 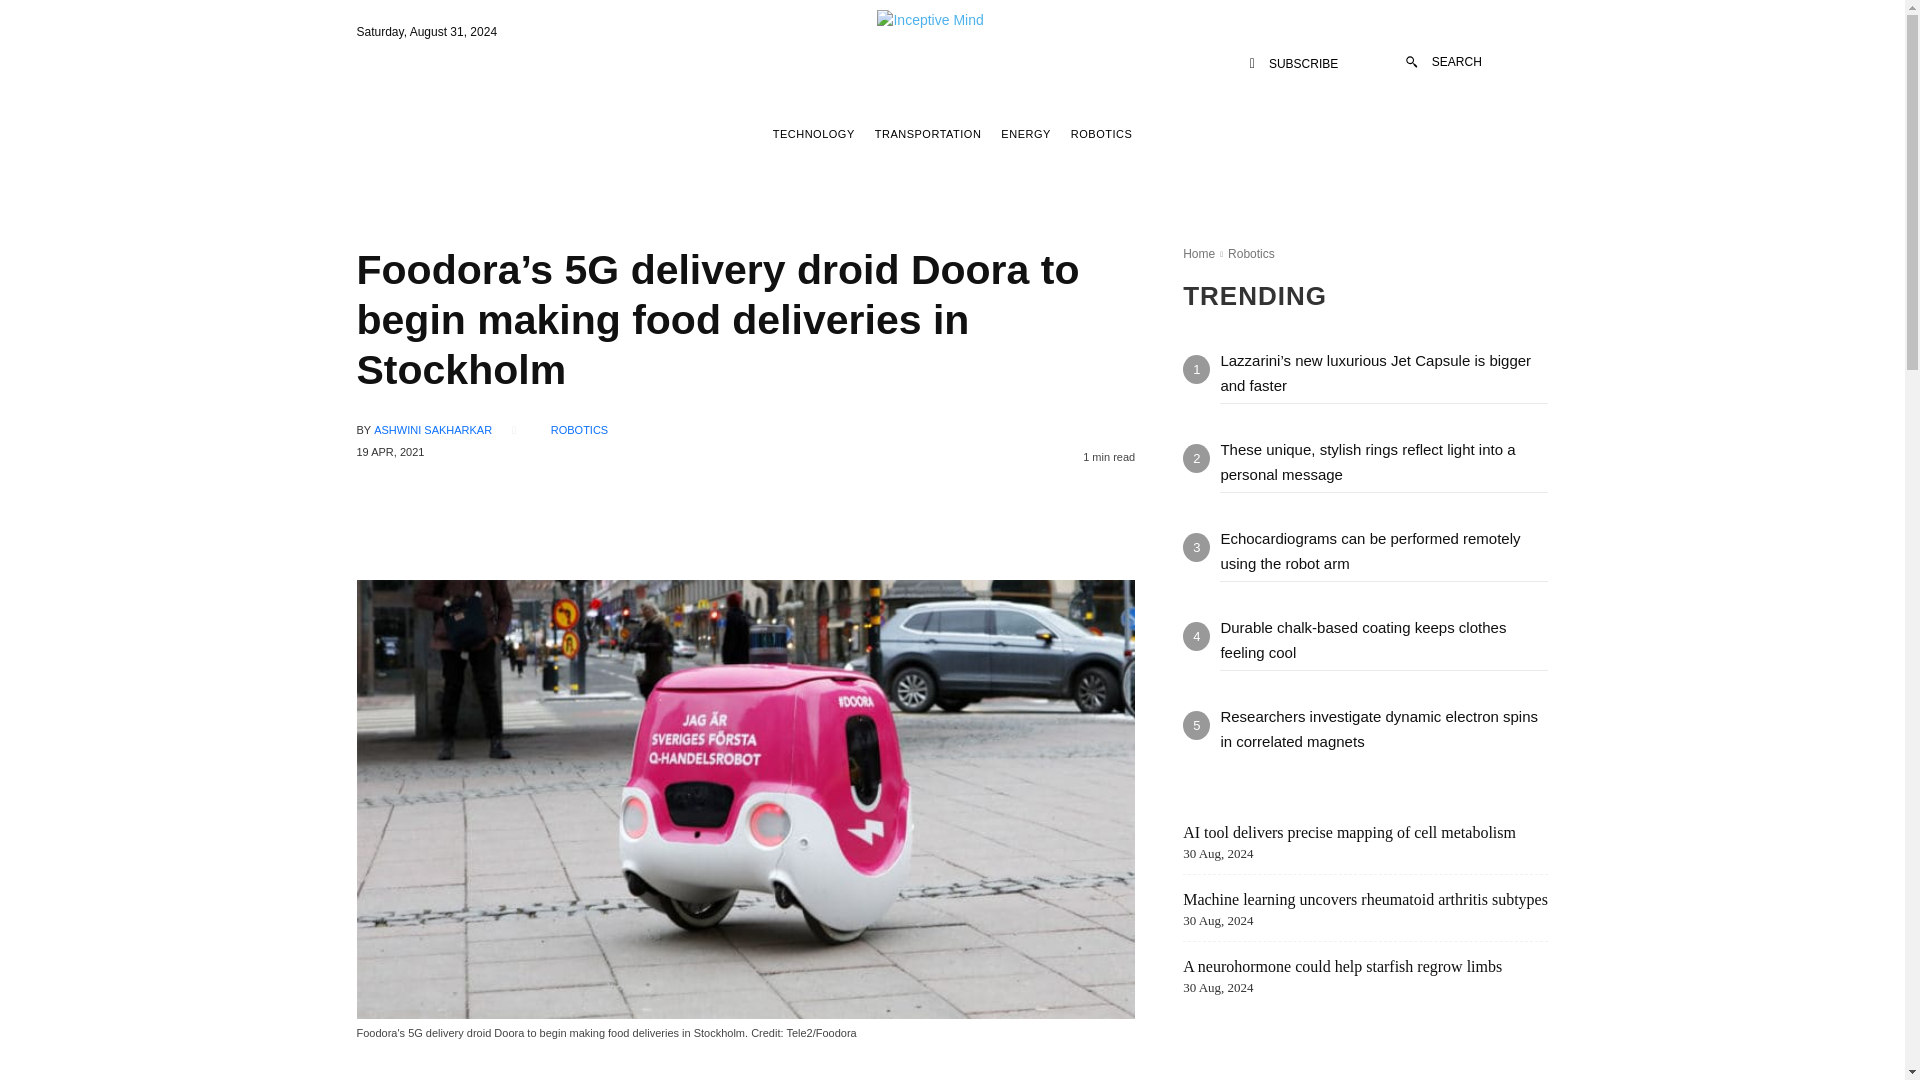 What do you see at coordinates (1362, 639) in the screenshot?
I see `Durable chalk-based coating keeps clothes feeling cool` at bounding box center [1362, 639].